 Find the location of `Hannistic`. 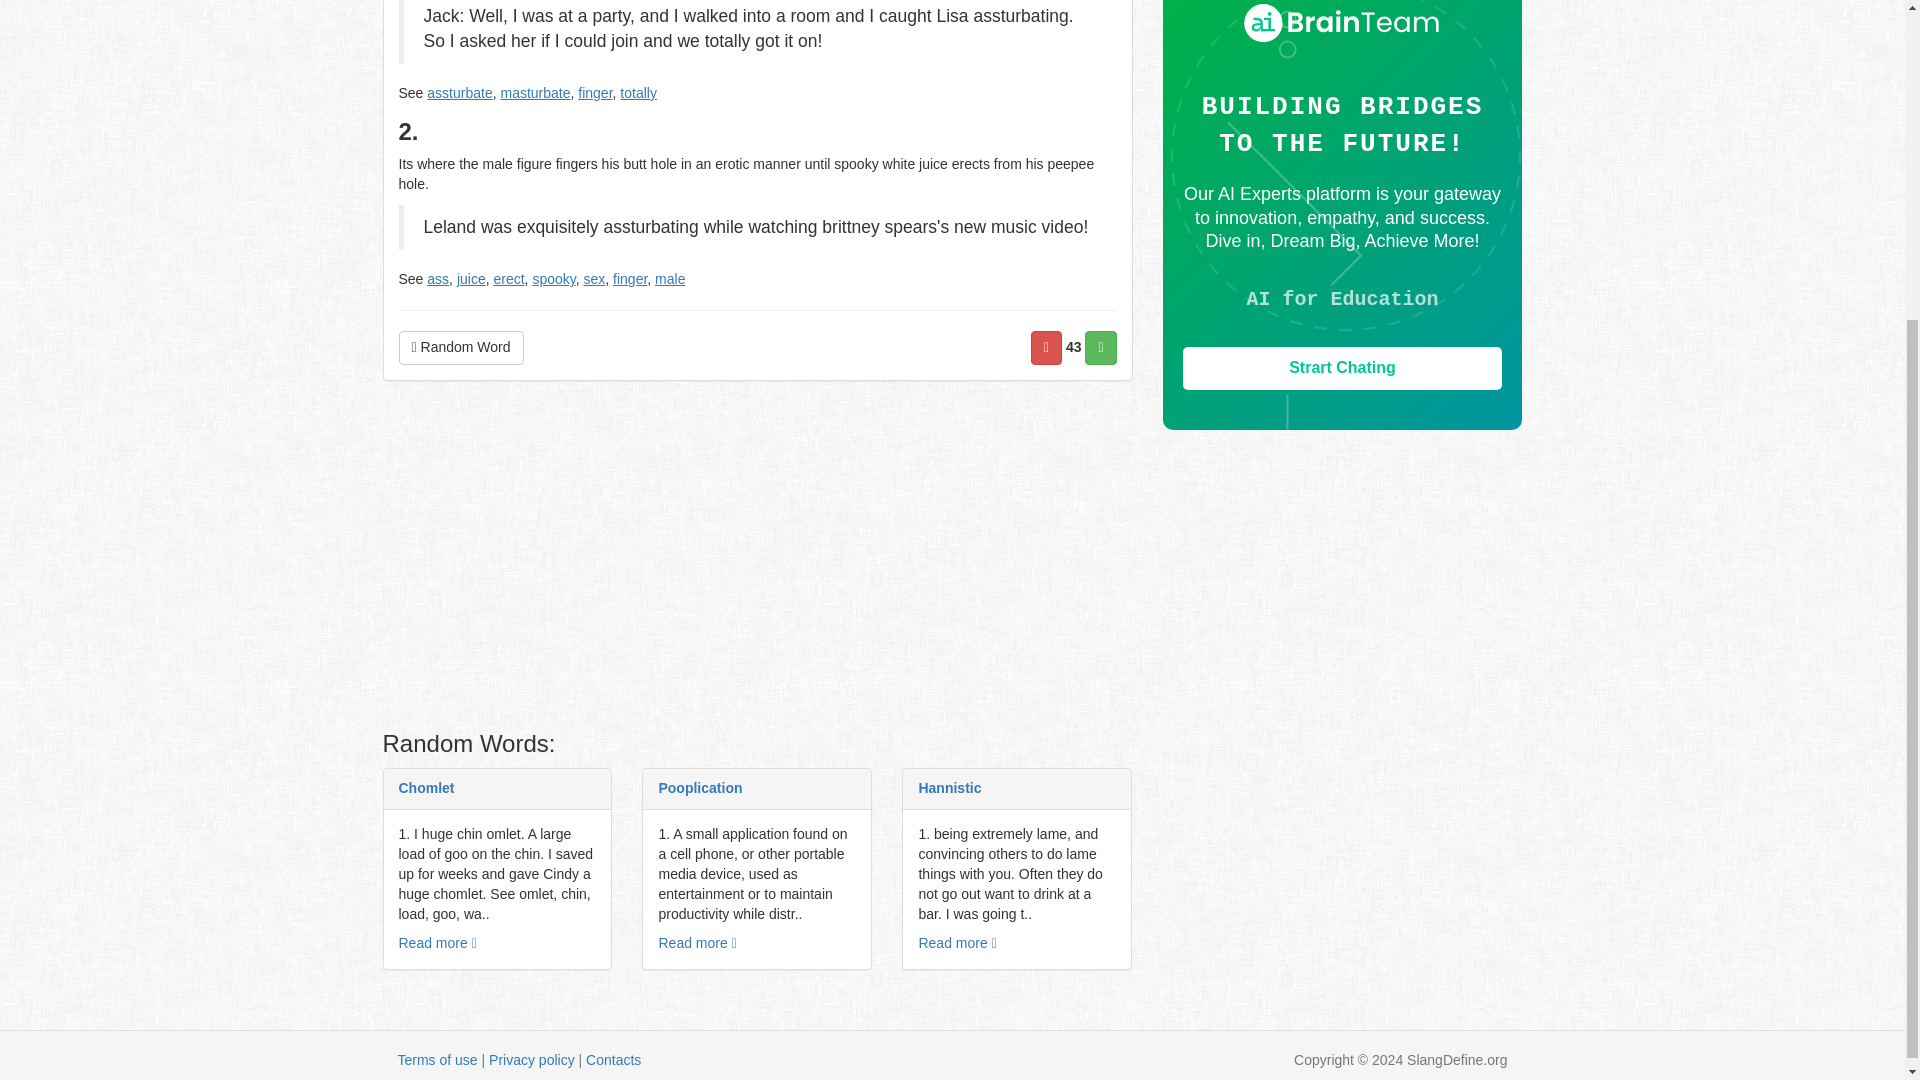

Hannistic is located at coordinates (949, 787).